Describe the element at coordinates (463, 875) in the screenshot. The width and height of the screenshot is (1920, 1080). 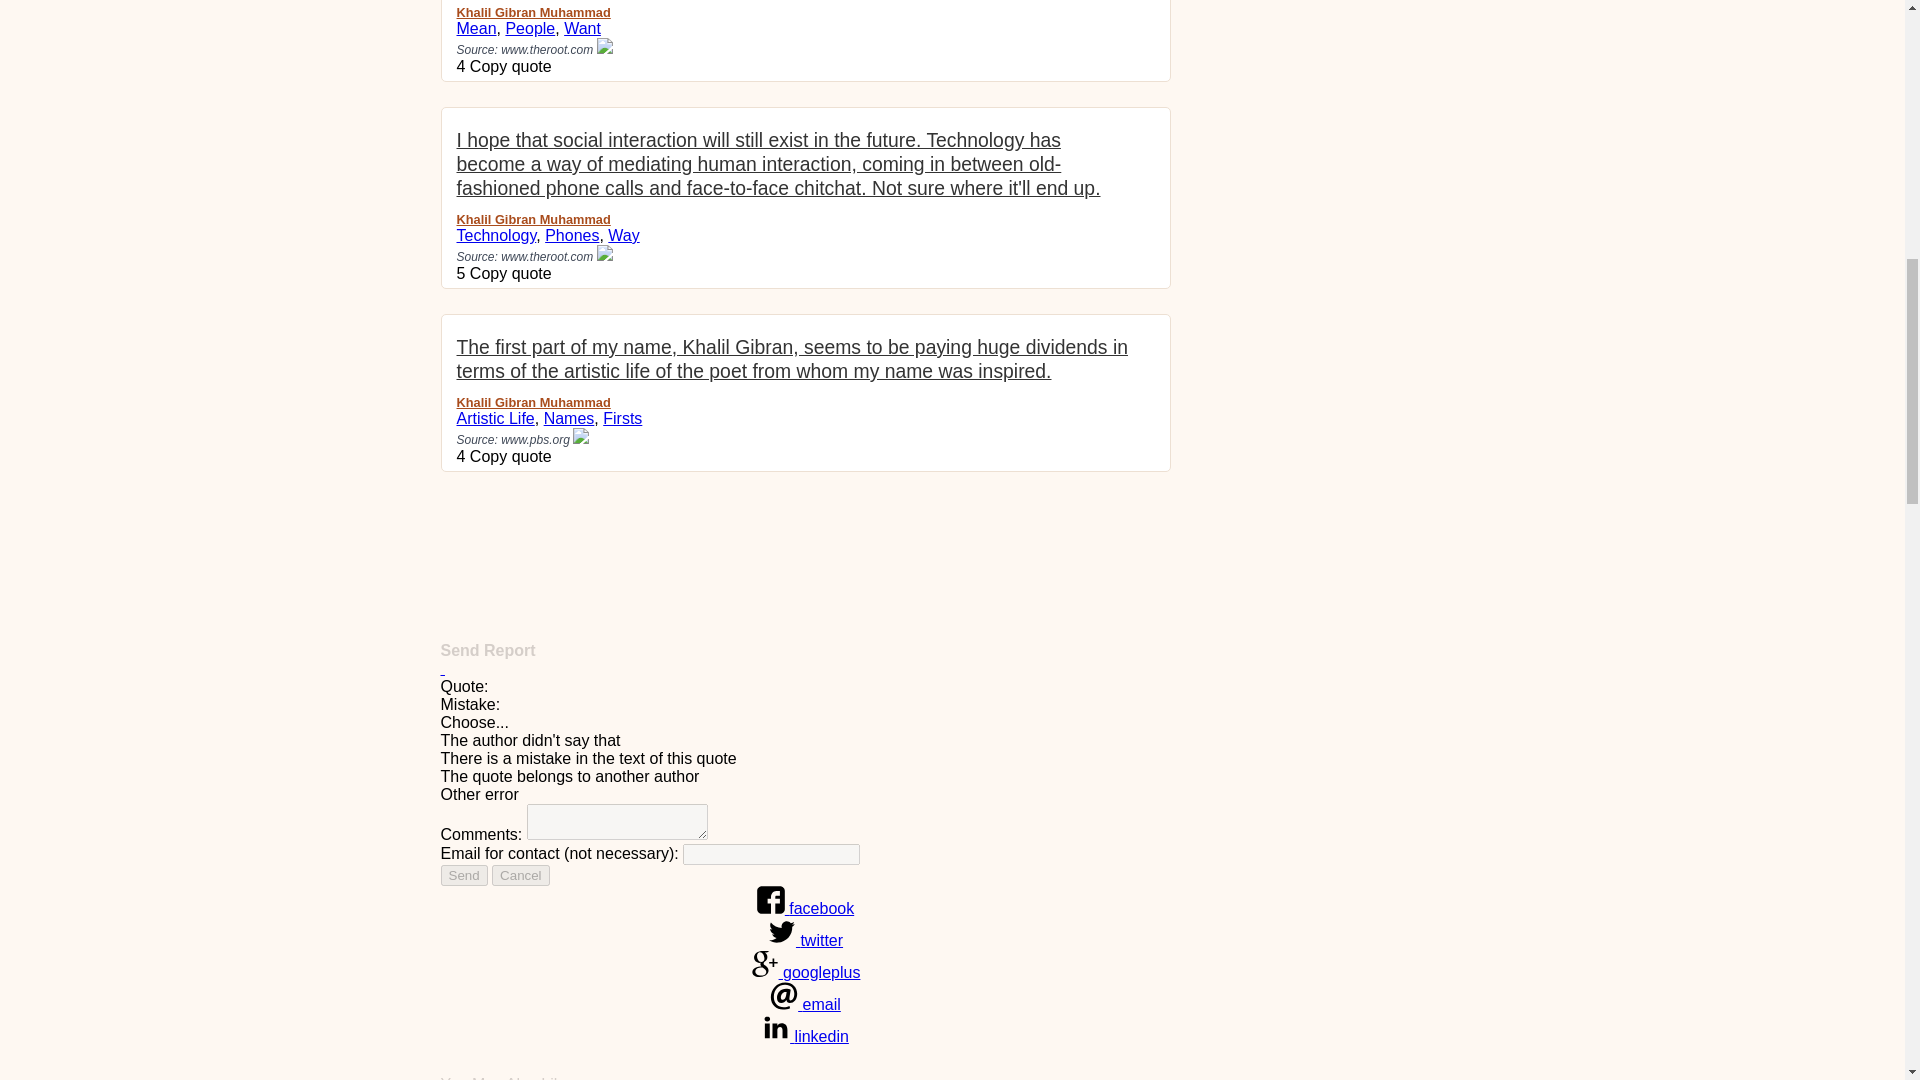
I see `Send` at that location.